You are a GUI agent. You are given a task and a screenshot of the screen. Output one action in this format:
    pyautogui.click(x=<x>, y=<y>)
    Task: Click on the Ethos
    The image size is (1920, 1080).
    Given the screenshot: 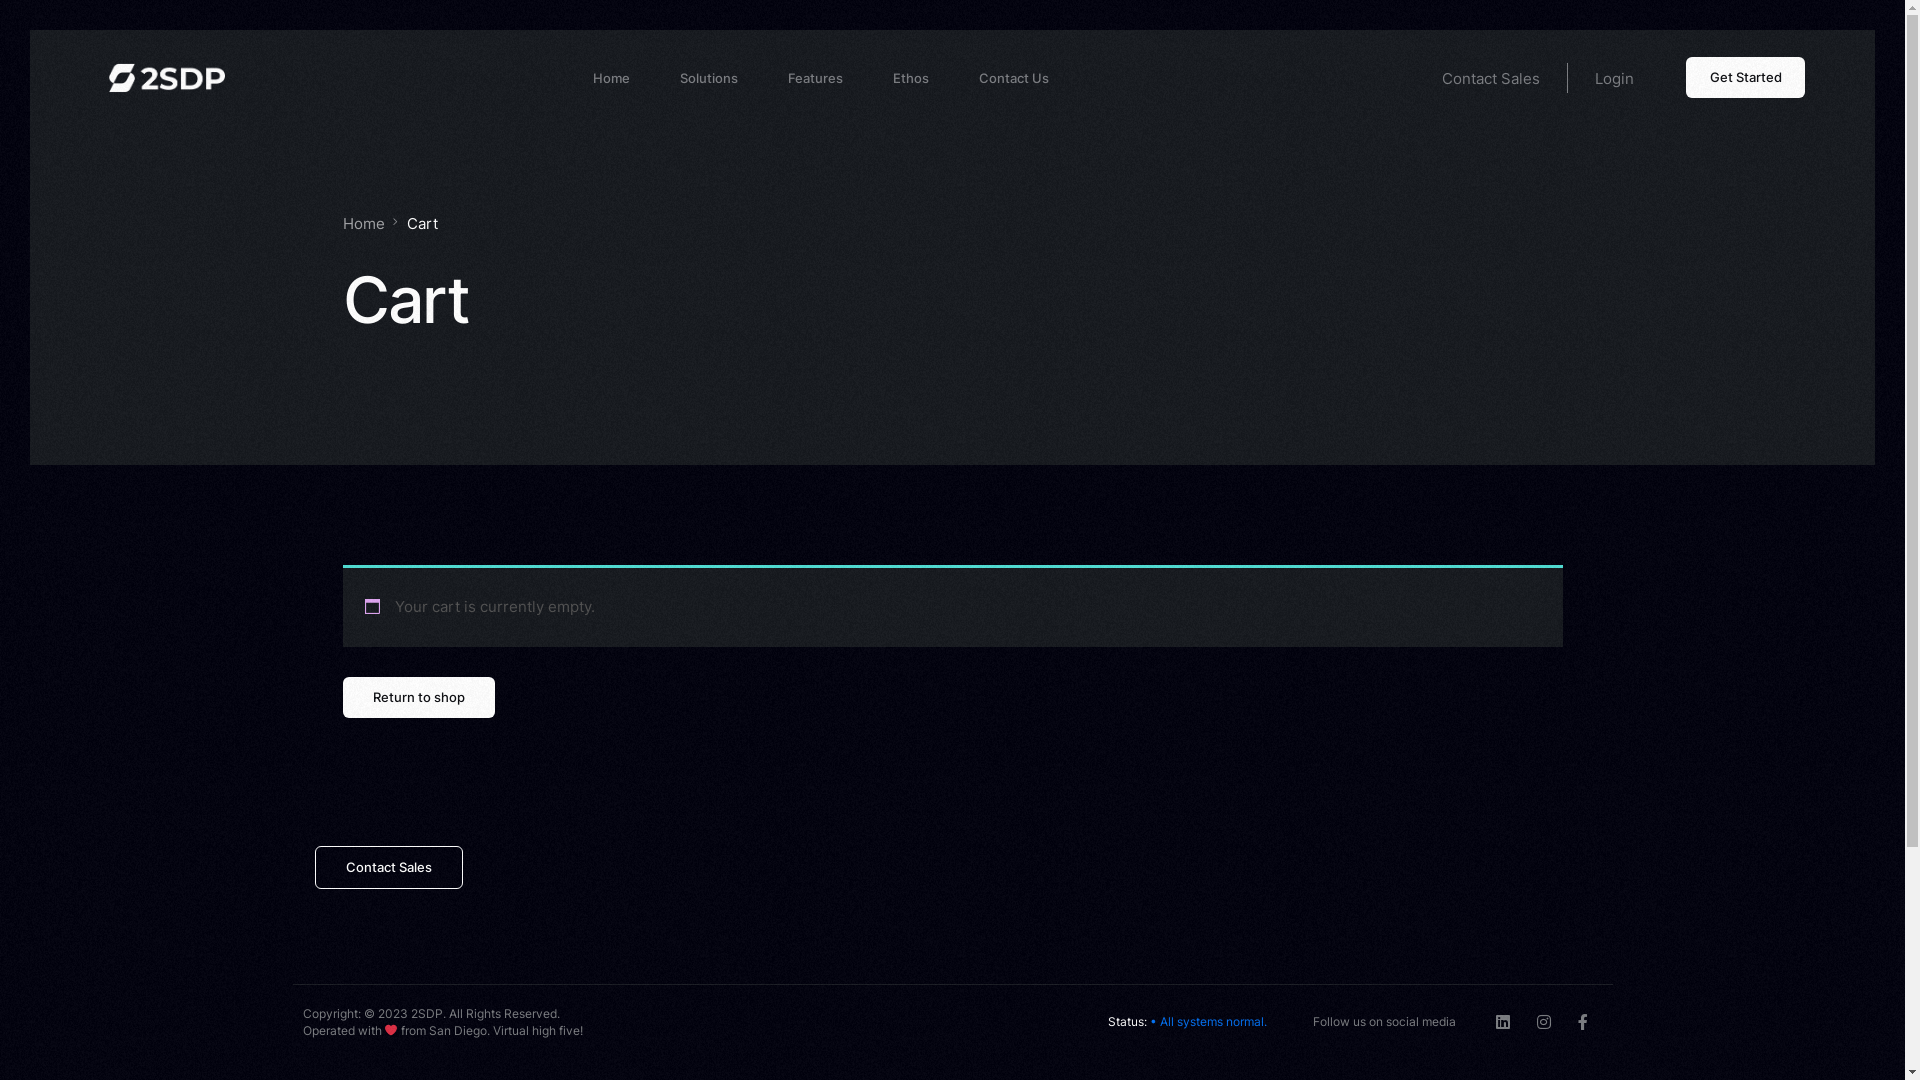 What is the action you would take?
    pyautogui.click(x=911, y=78)
    